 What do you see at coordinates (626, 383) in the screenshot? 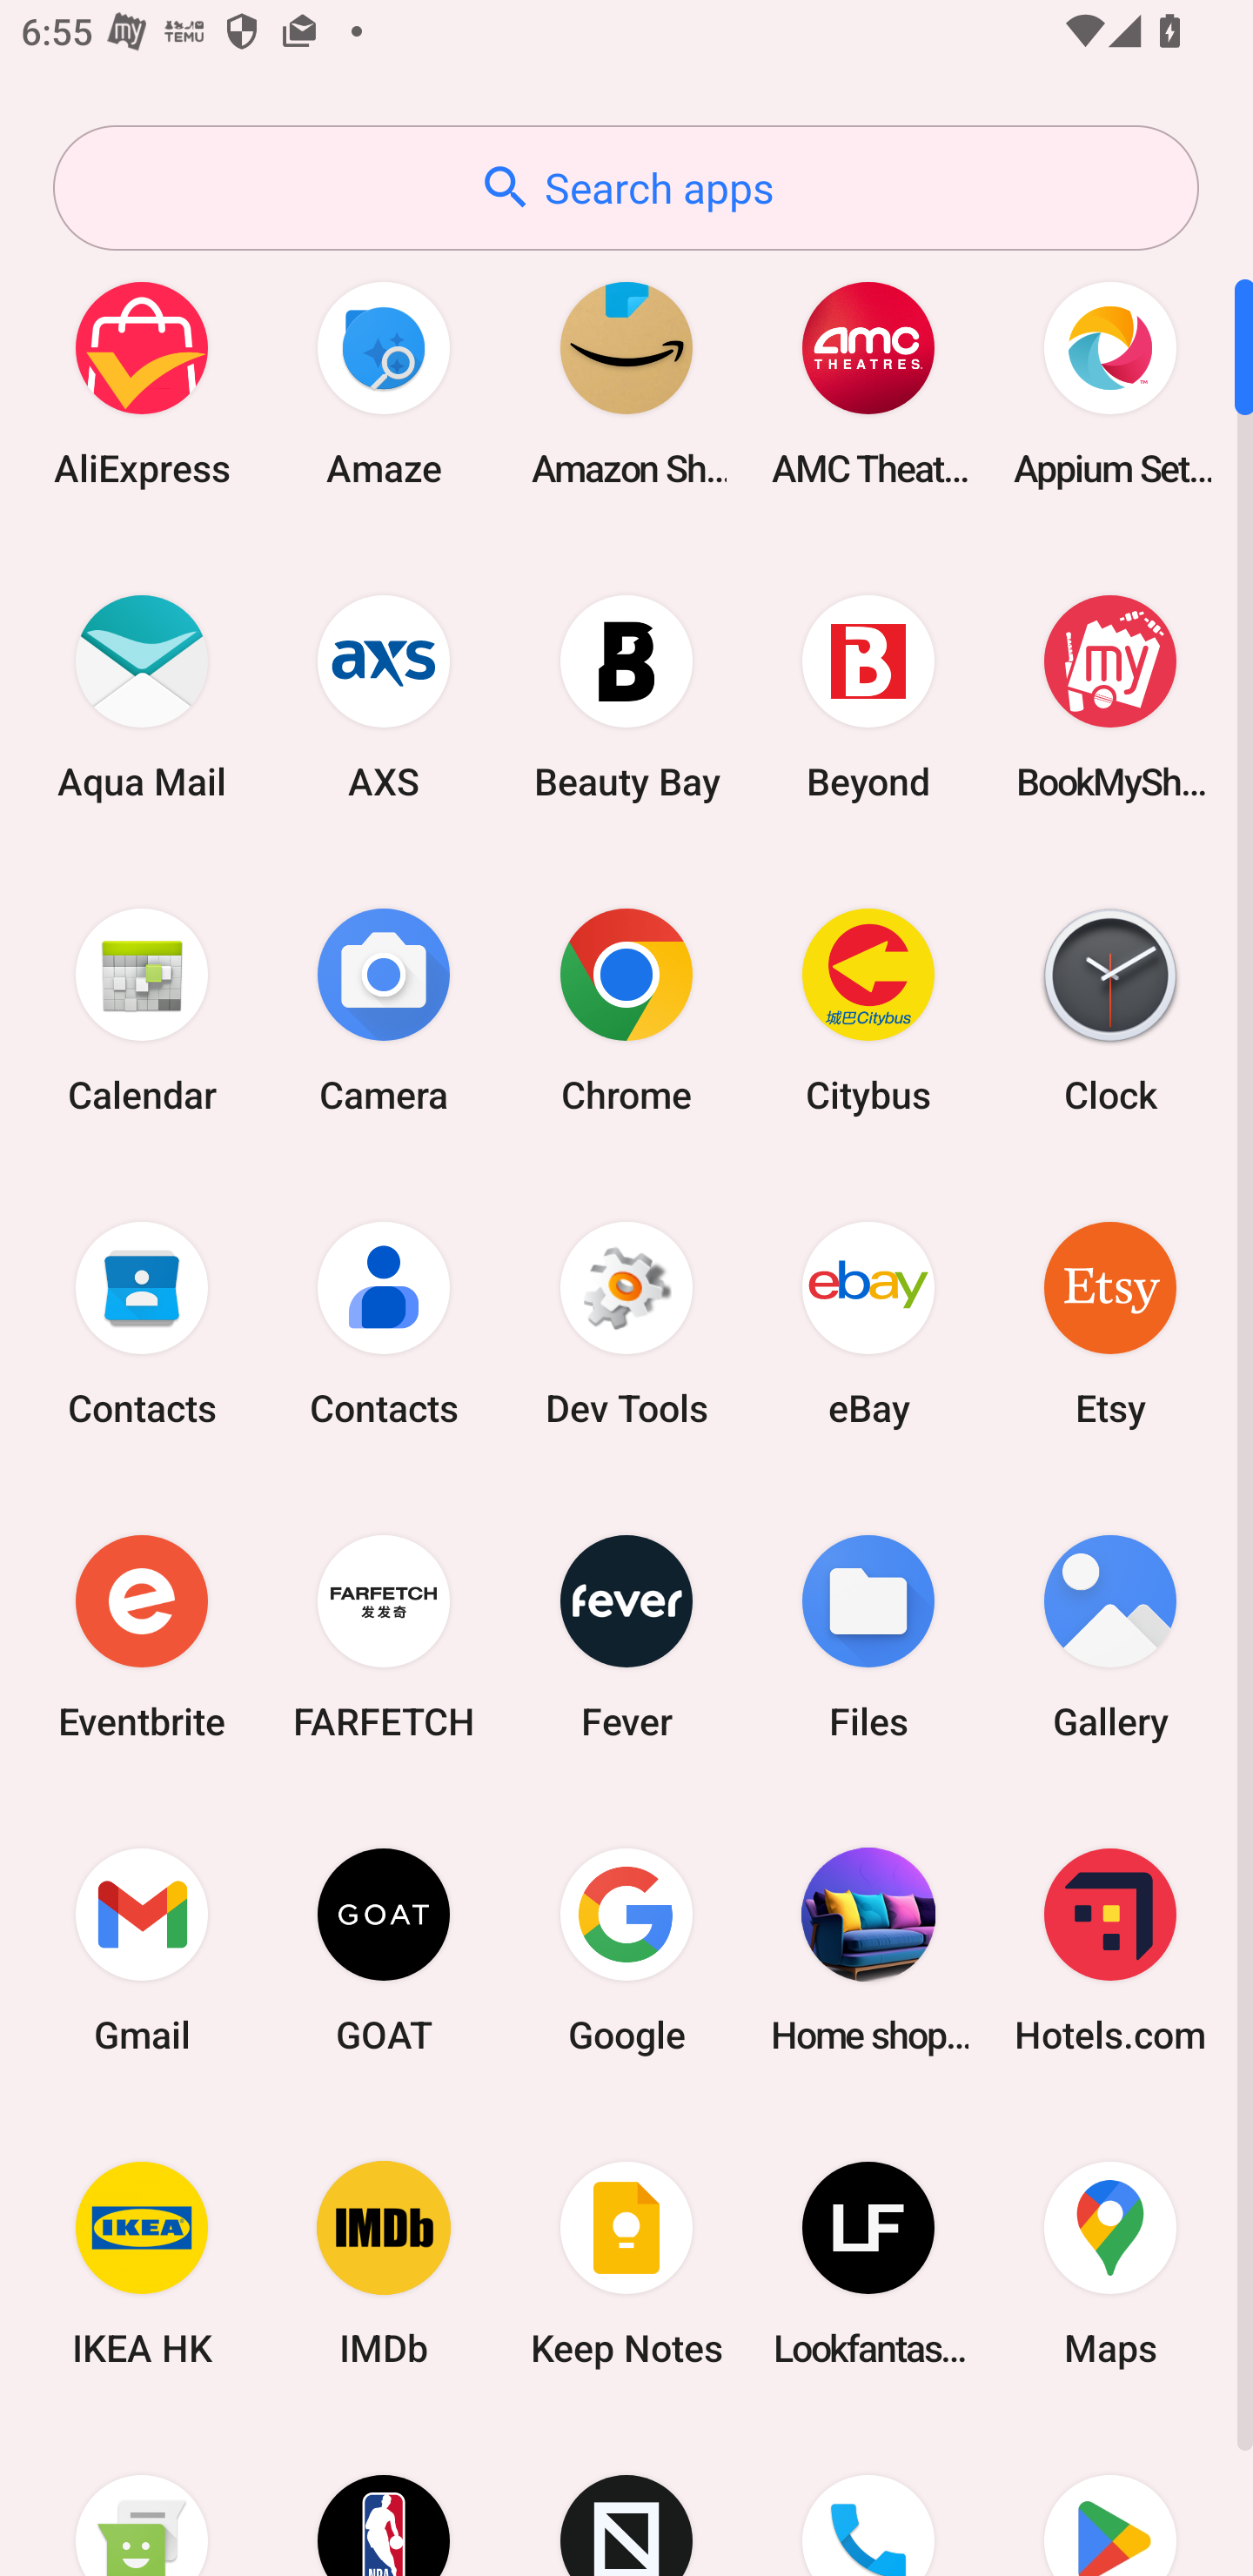
I see `Amazon Shopping` at bounding box center [626, 383].